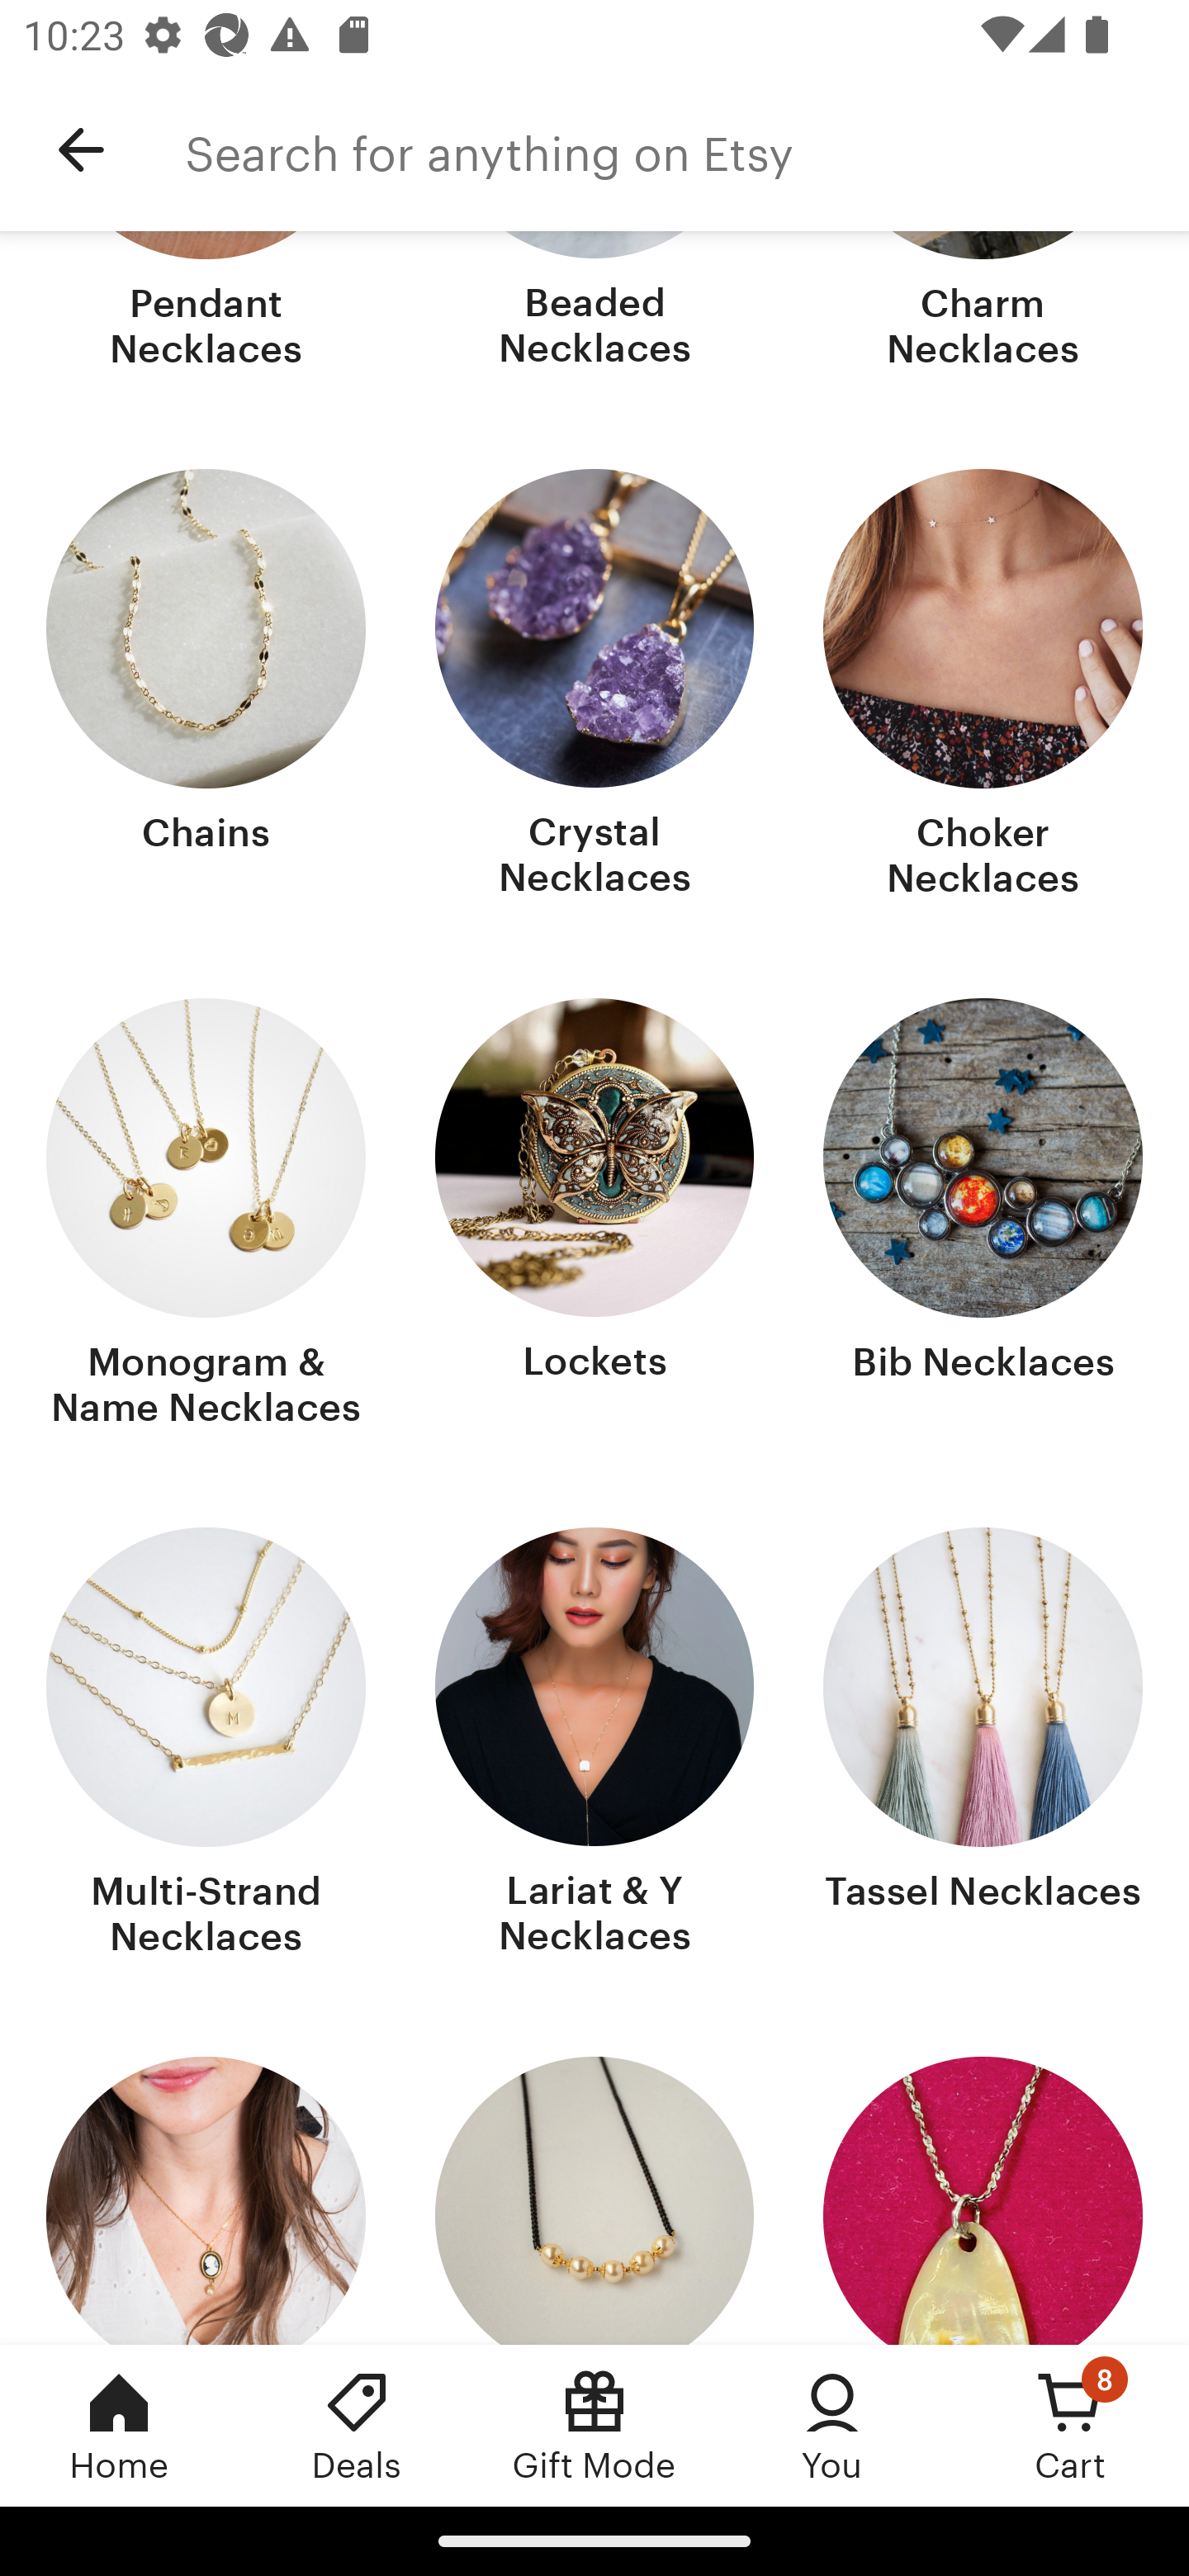 This screenshot has height=2576, width=1189. Describe the element at coordinates (832, 2425) in the screenshot. I see `You` at that location.